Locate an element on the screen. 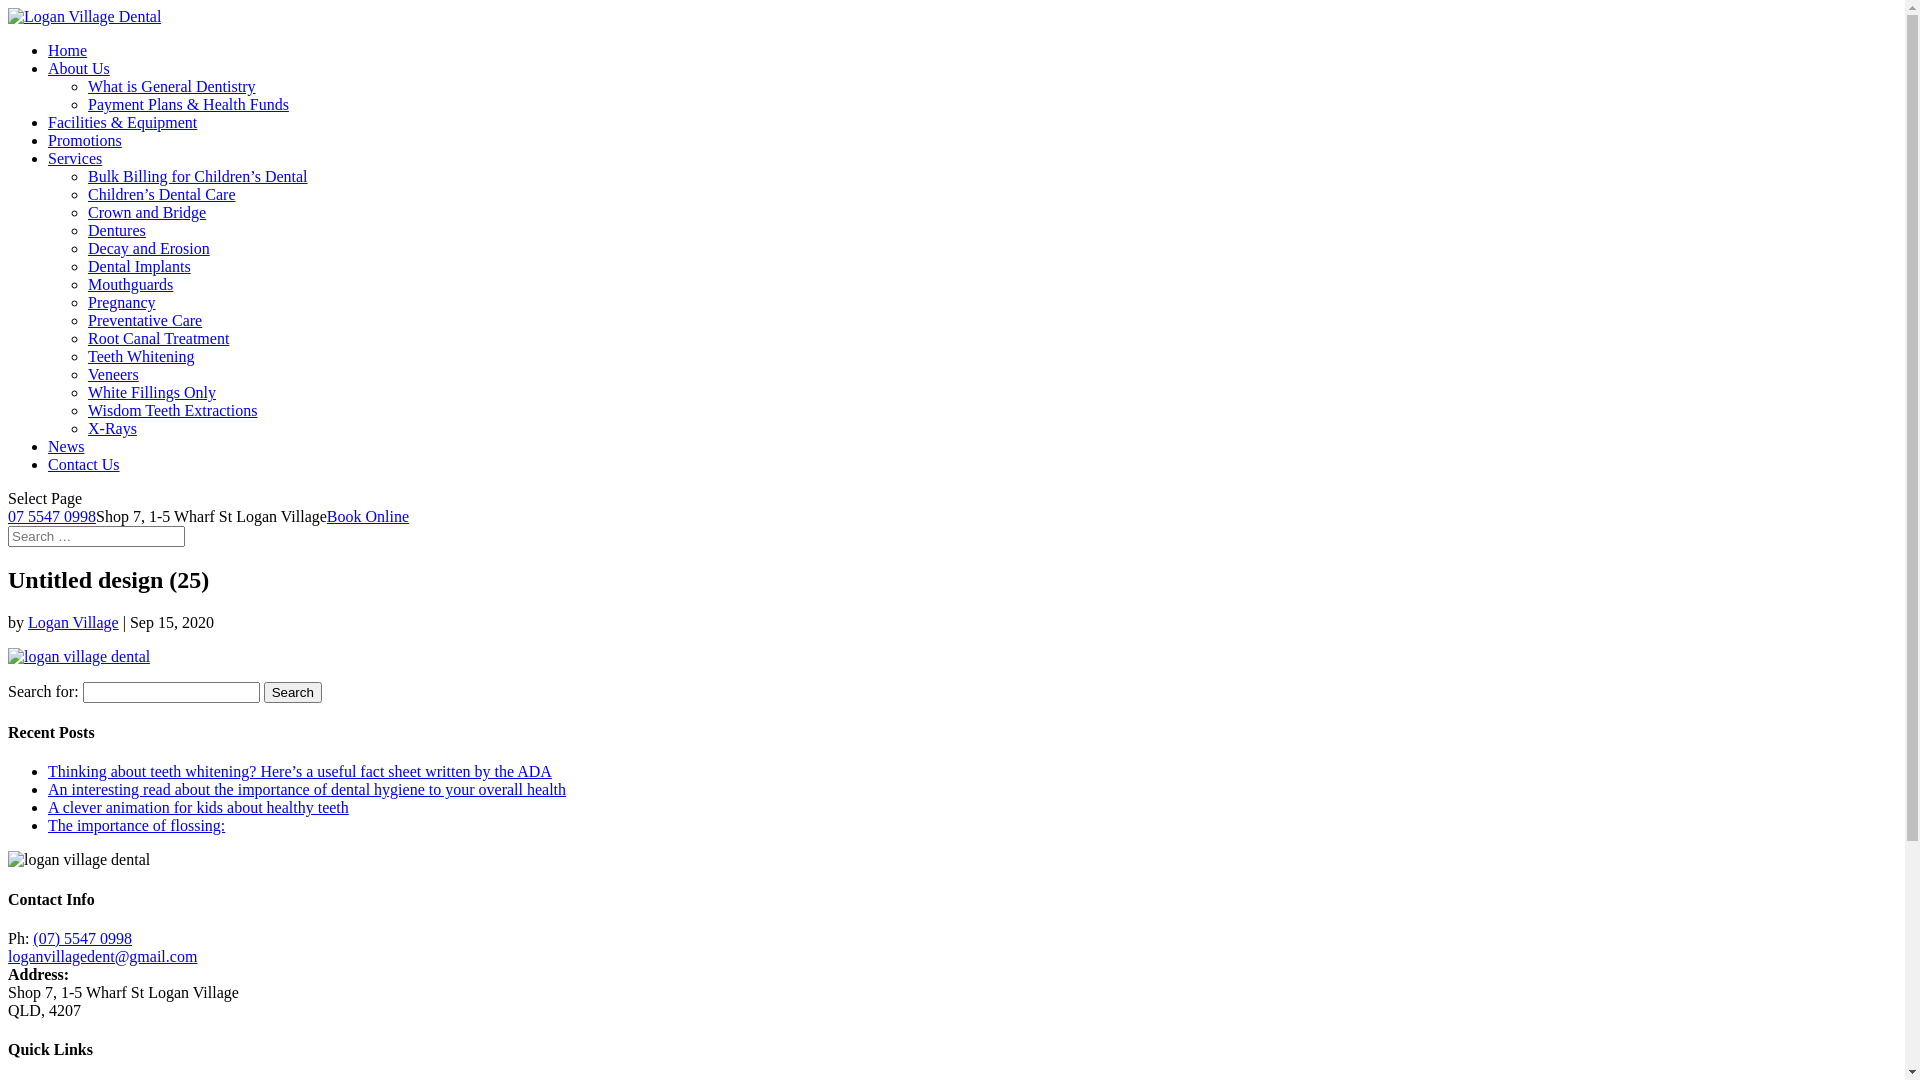  White Fillings Only is located at coordinates (152, 392).